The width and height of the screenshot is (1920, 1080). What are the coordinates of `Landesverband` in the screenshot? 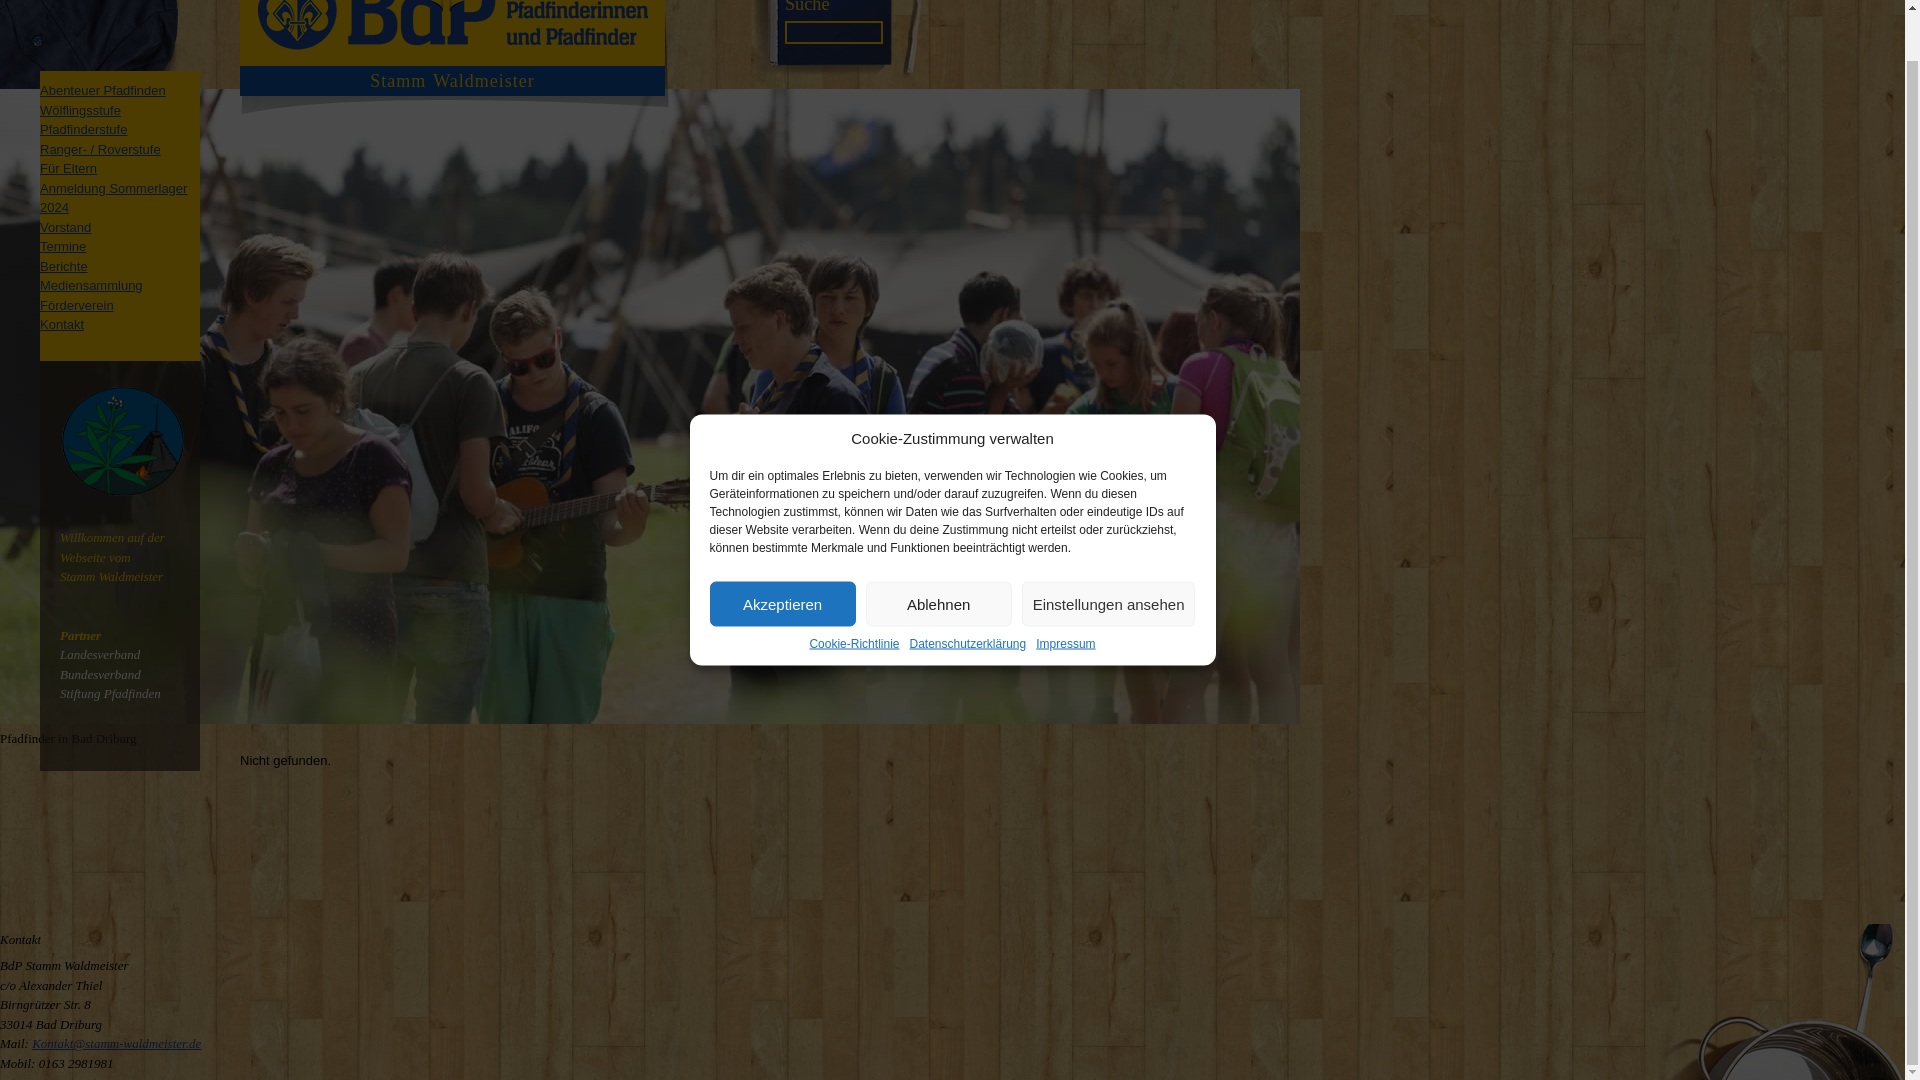 It's located at (100, 654).